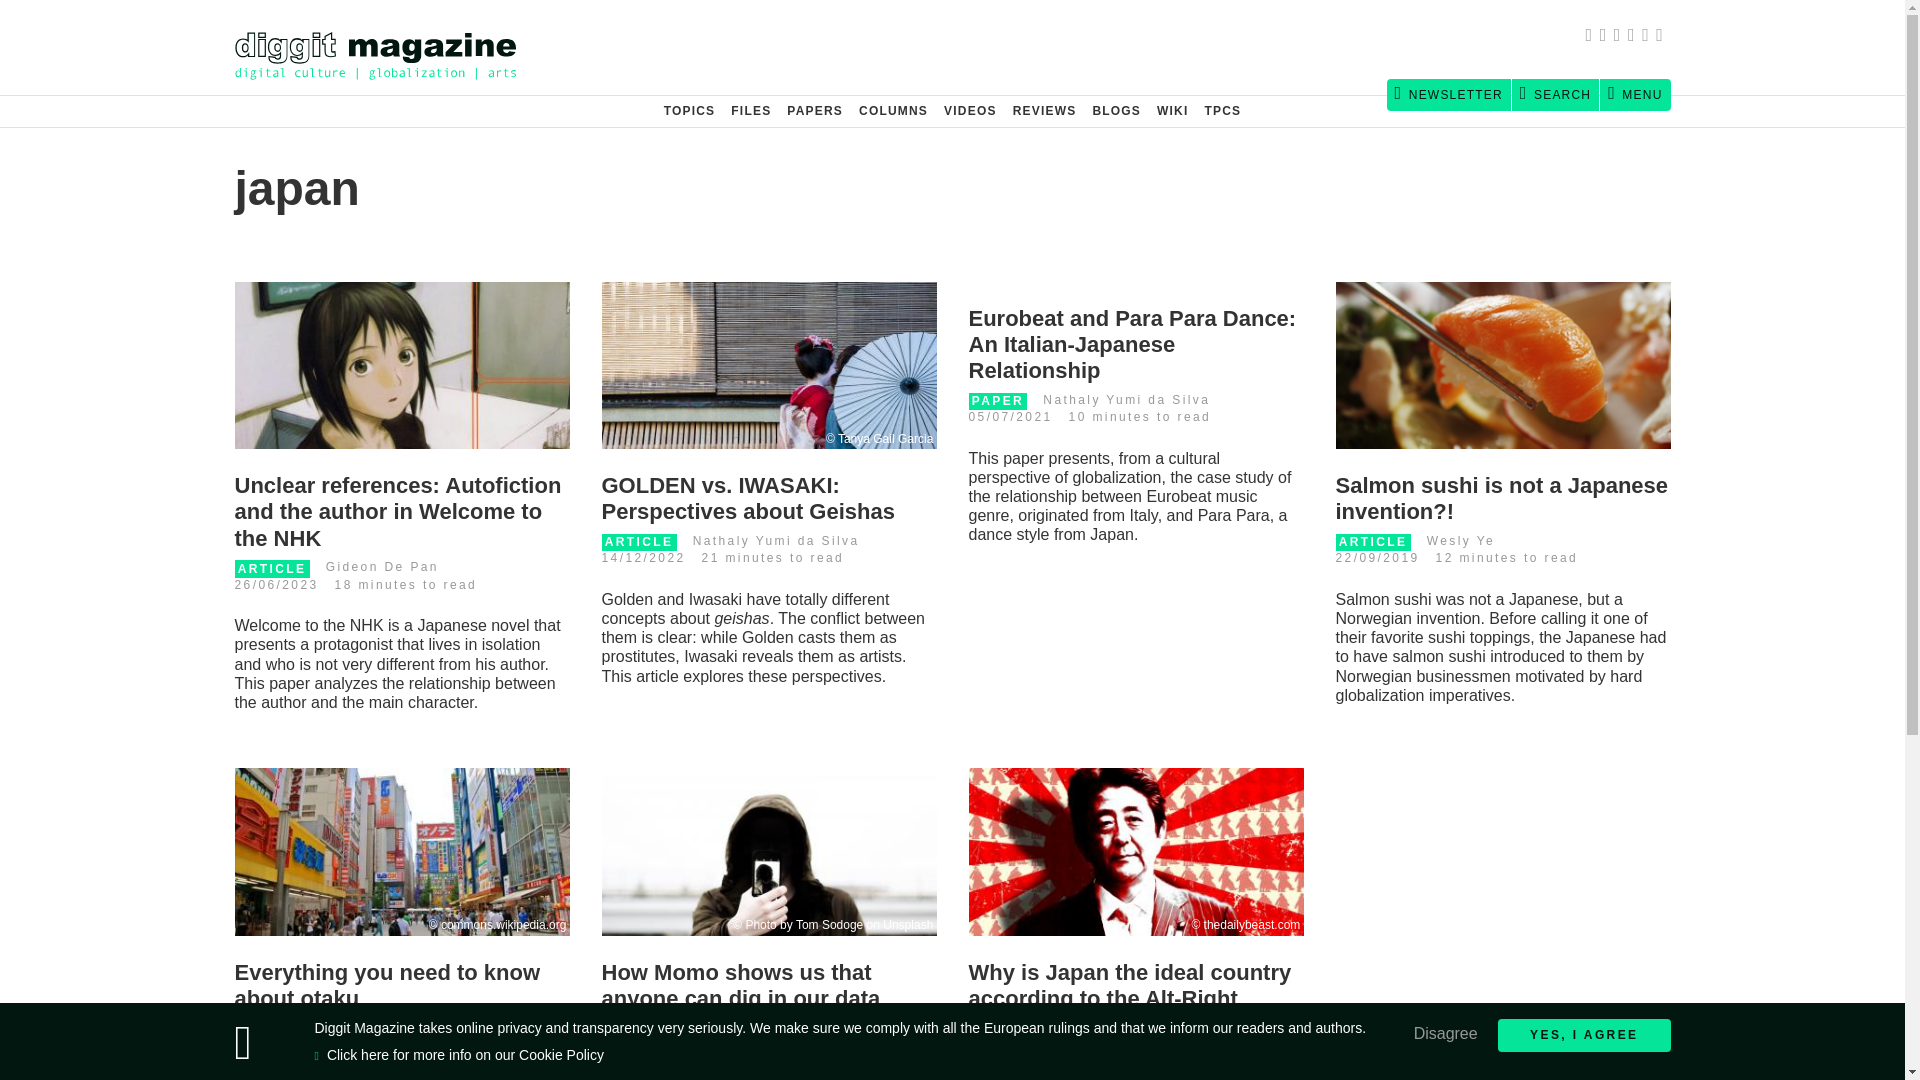 This screenshot has width=1920, height=1080. What do you see at coordinates (401, 366) in the screenshot?
I see `Welcome To The NHK cover` at bounding box center [401, 366].